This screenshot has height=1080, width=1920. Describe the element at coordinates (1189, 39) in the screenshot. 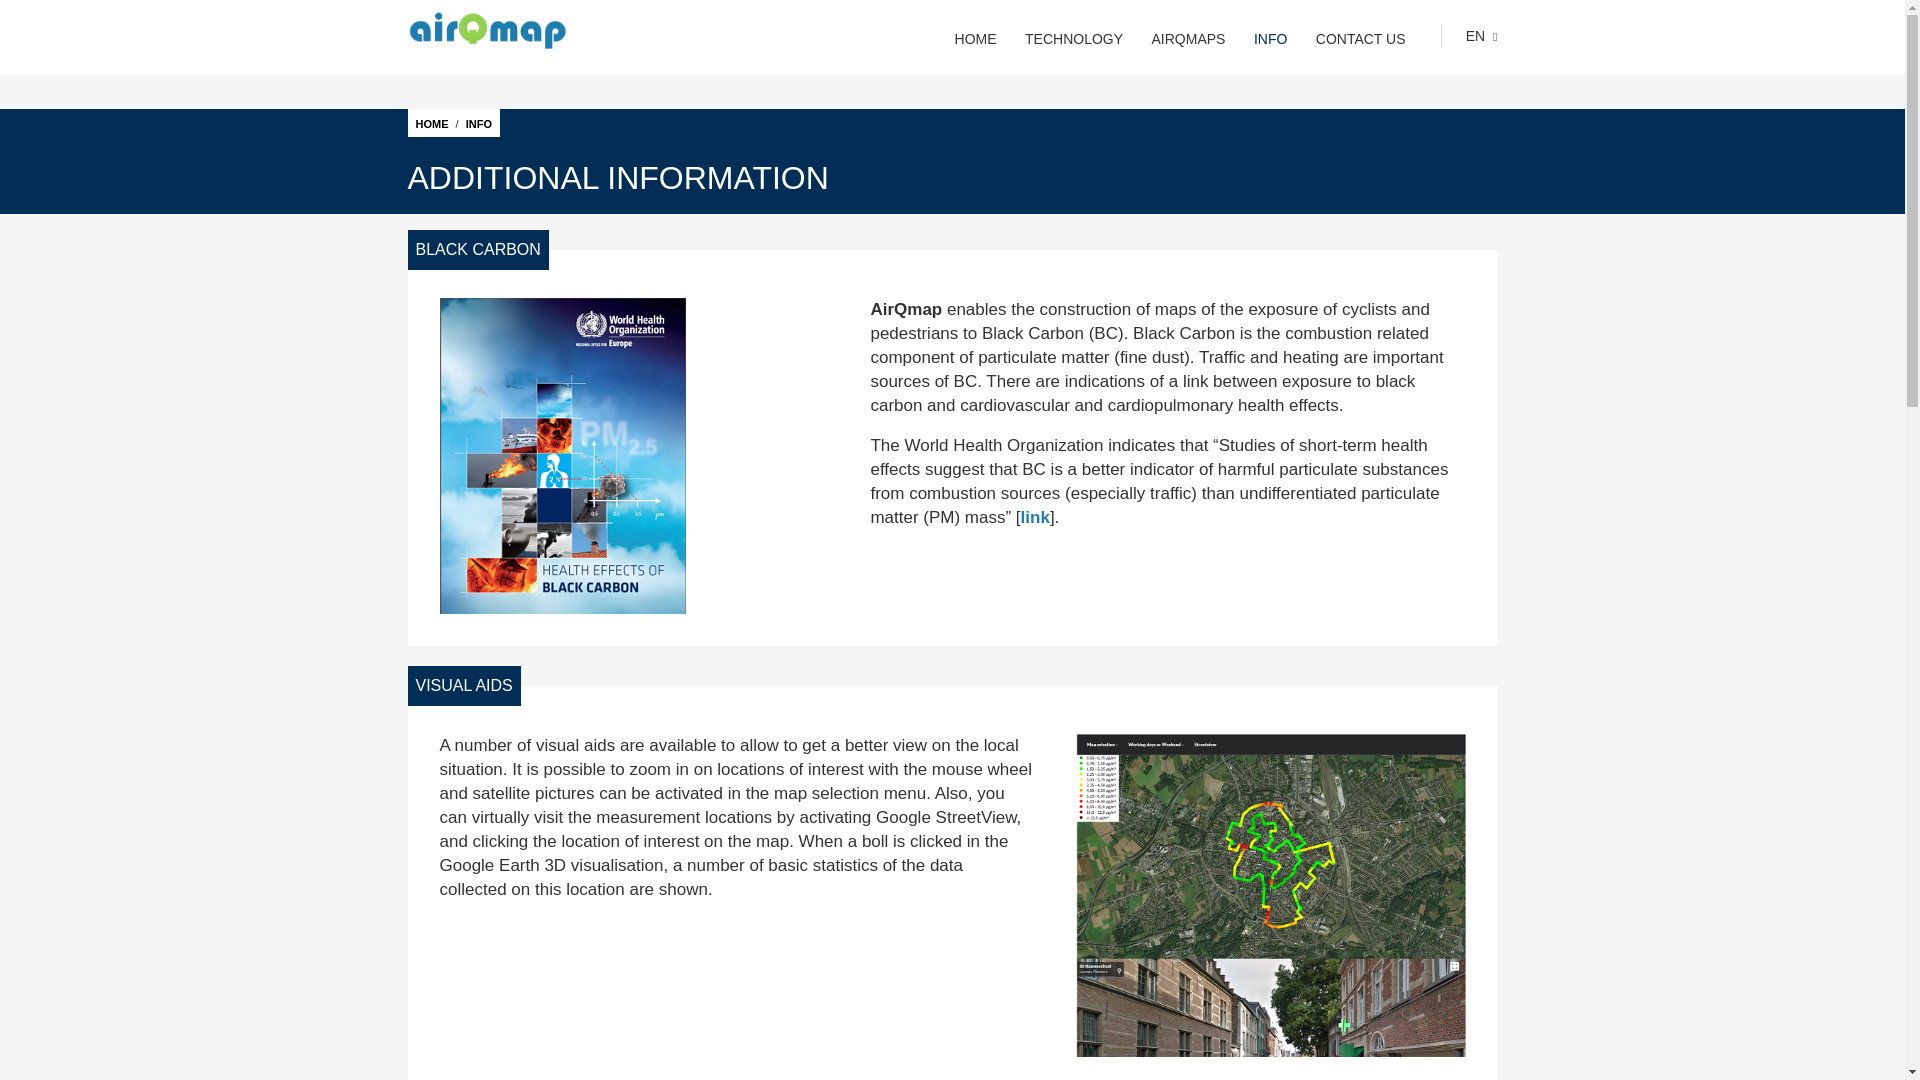

I see `AIRQMAPS` at that location.